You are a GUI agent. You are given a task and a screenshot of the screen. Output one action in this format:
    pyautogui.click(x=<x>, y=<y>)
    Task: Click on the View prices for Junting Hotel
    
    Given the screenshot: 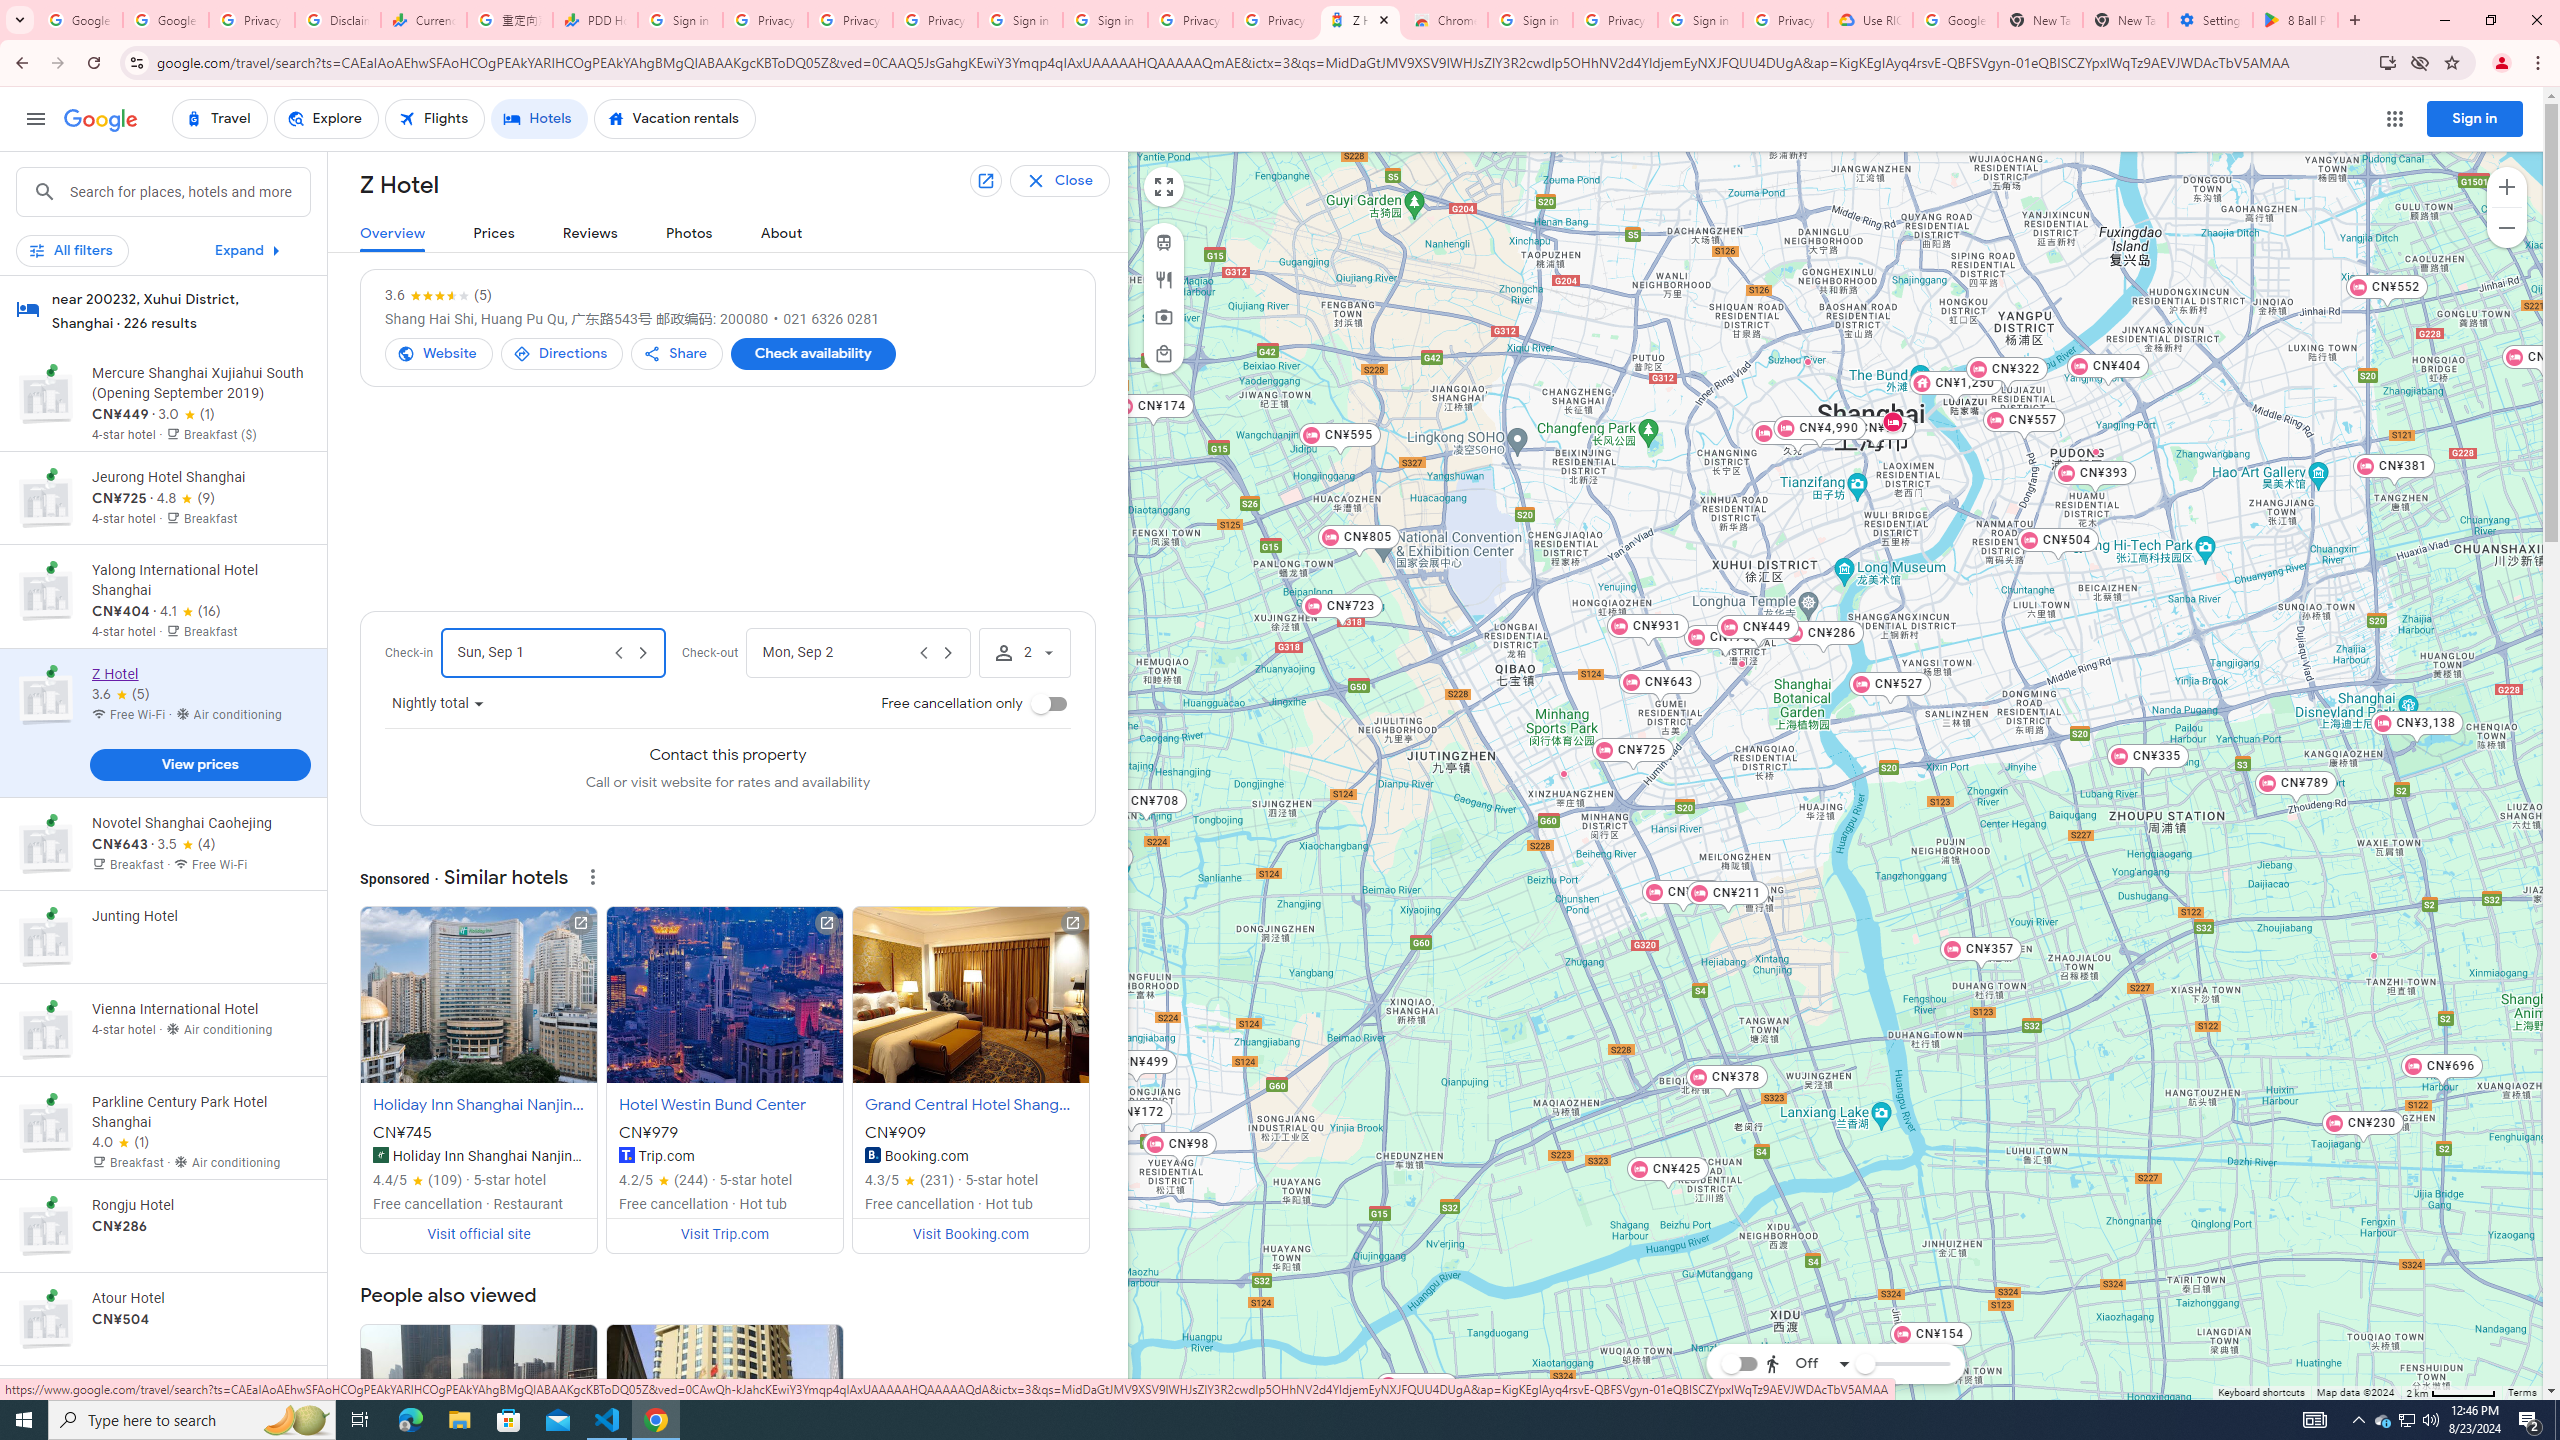 What is the action you would take?
    pyautogui.click(x=199, y=1006)
    